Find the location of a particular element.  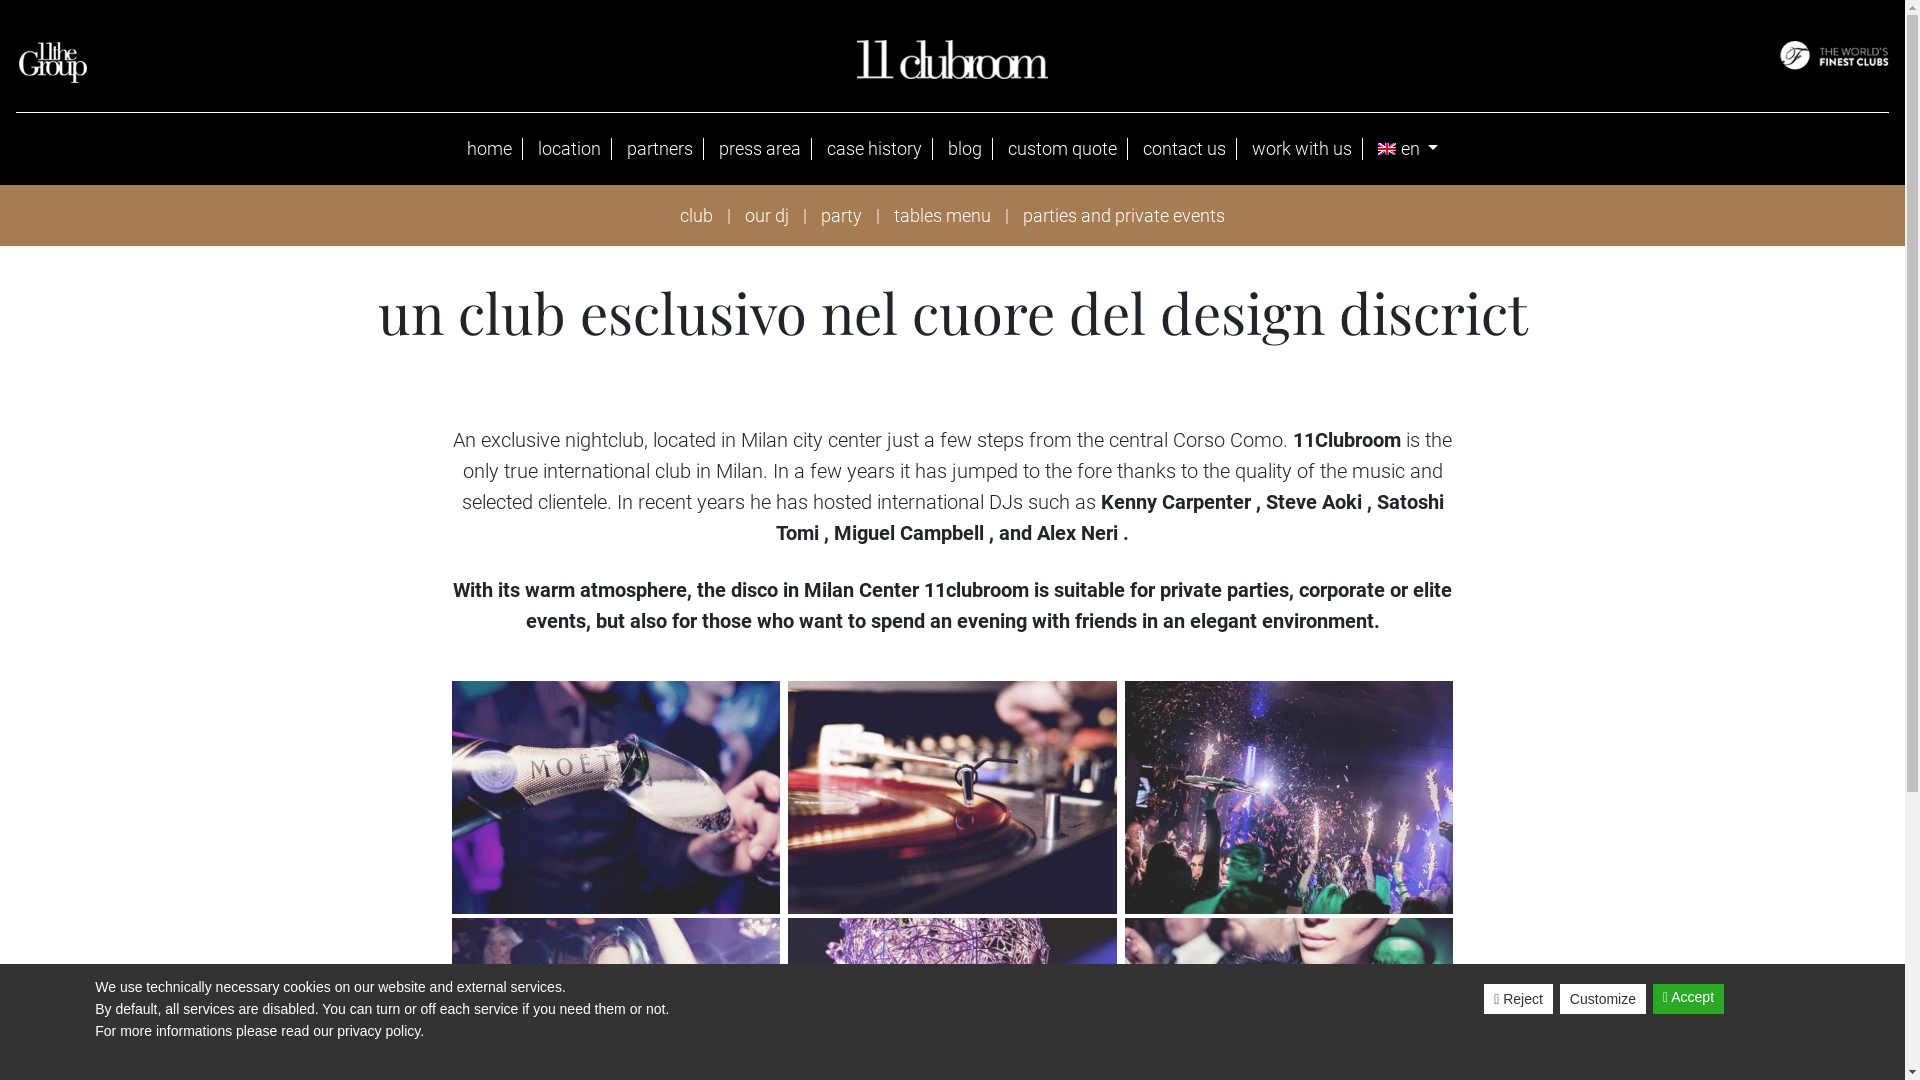

home is located at coordinates (490, 149).